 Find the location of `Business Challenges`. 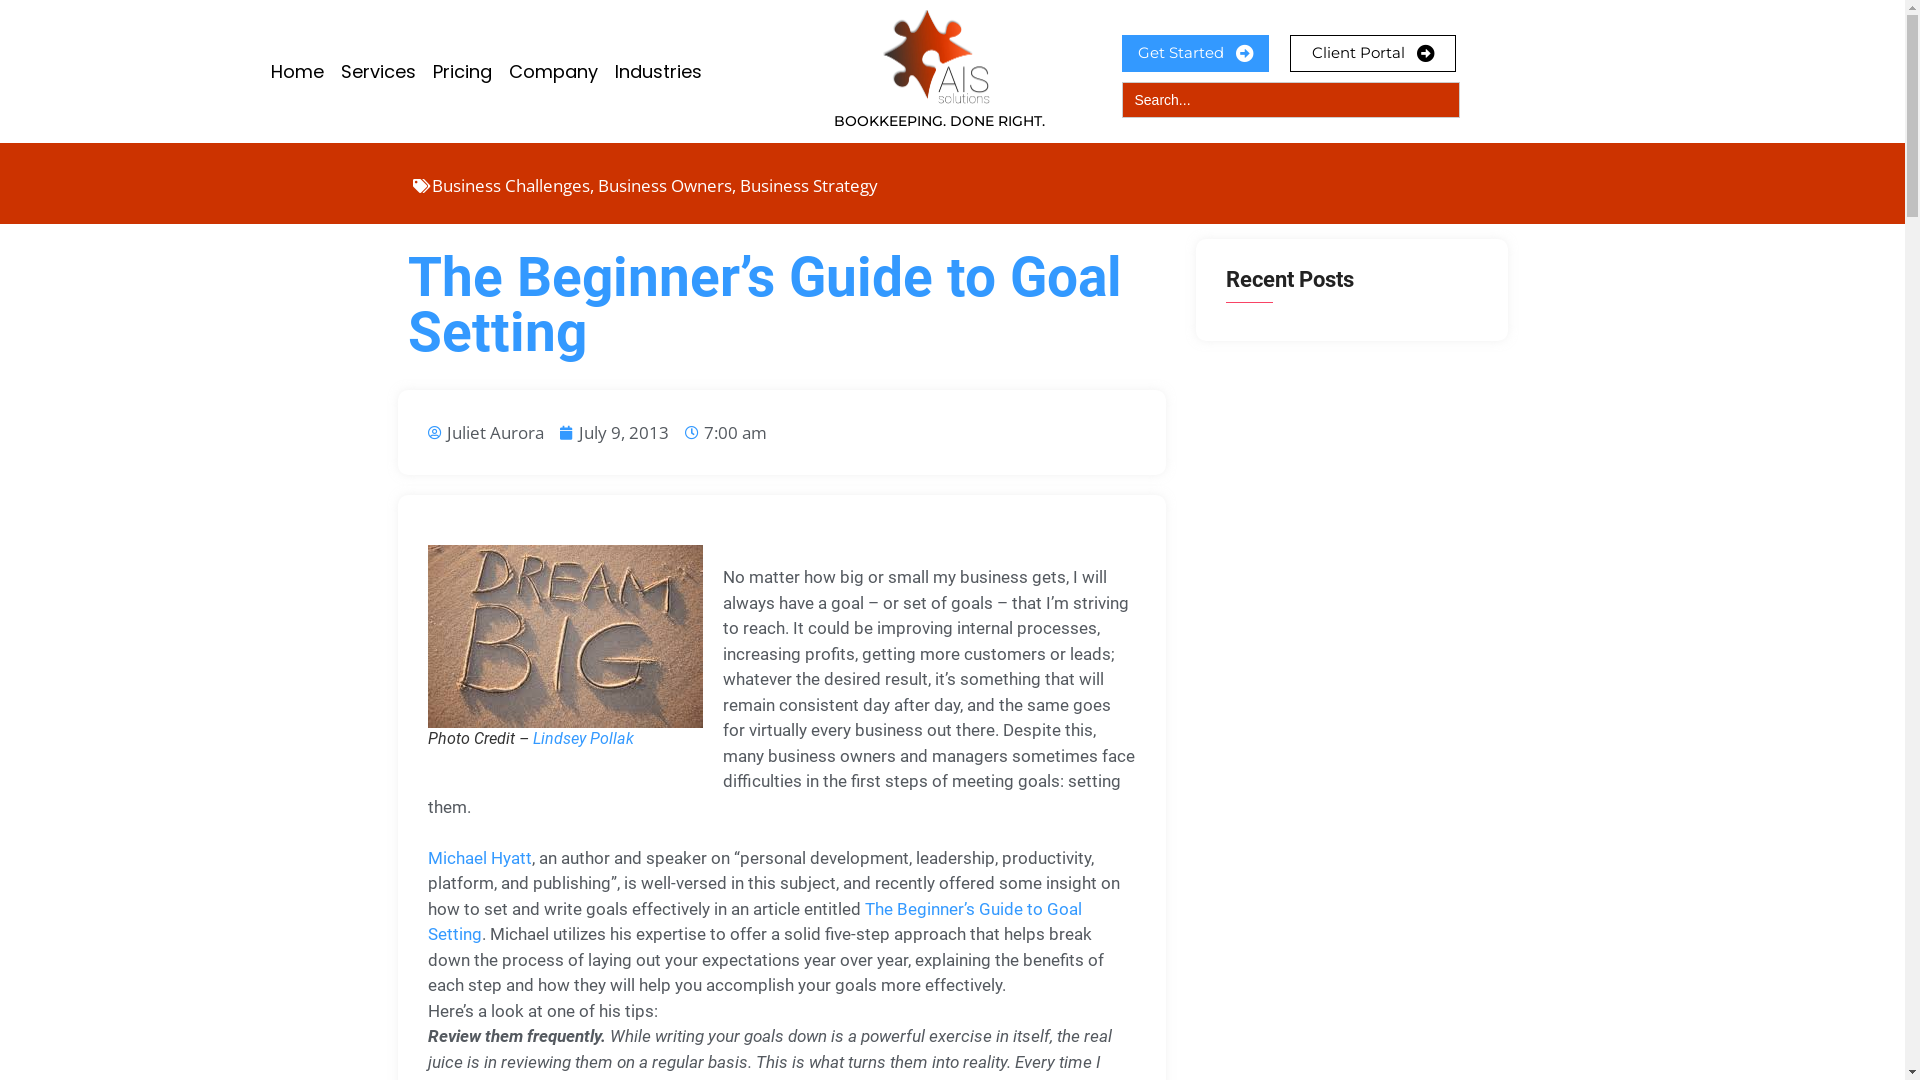

Business Challenges is located at coordinates (511, 186).